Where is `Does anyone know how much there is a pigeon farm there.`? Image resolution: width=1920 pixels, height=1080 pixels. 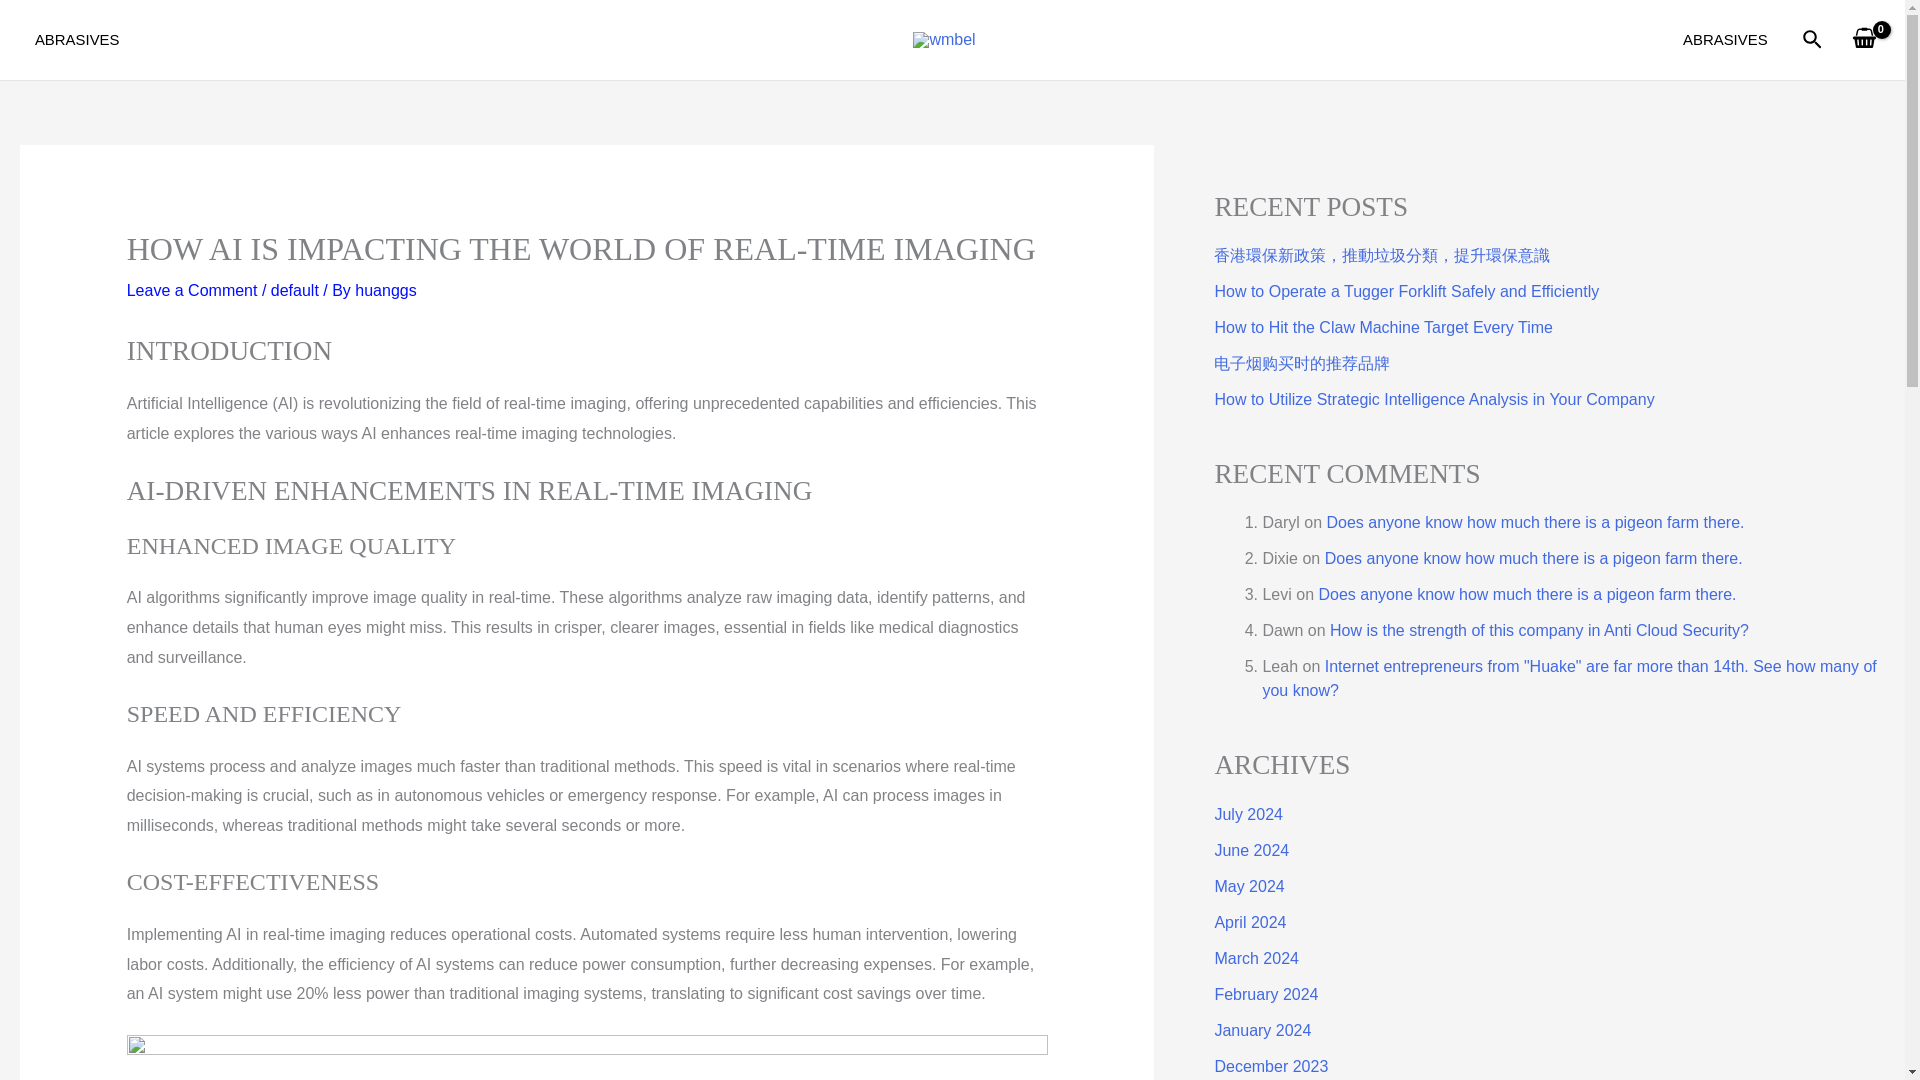
Does anyone know how much there is a pigeon farm there. is located at coordinates (1534, 558).